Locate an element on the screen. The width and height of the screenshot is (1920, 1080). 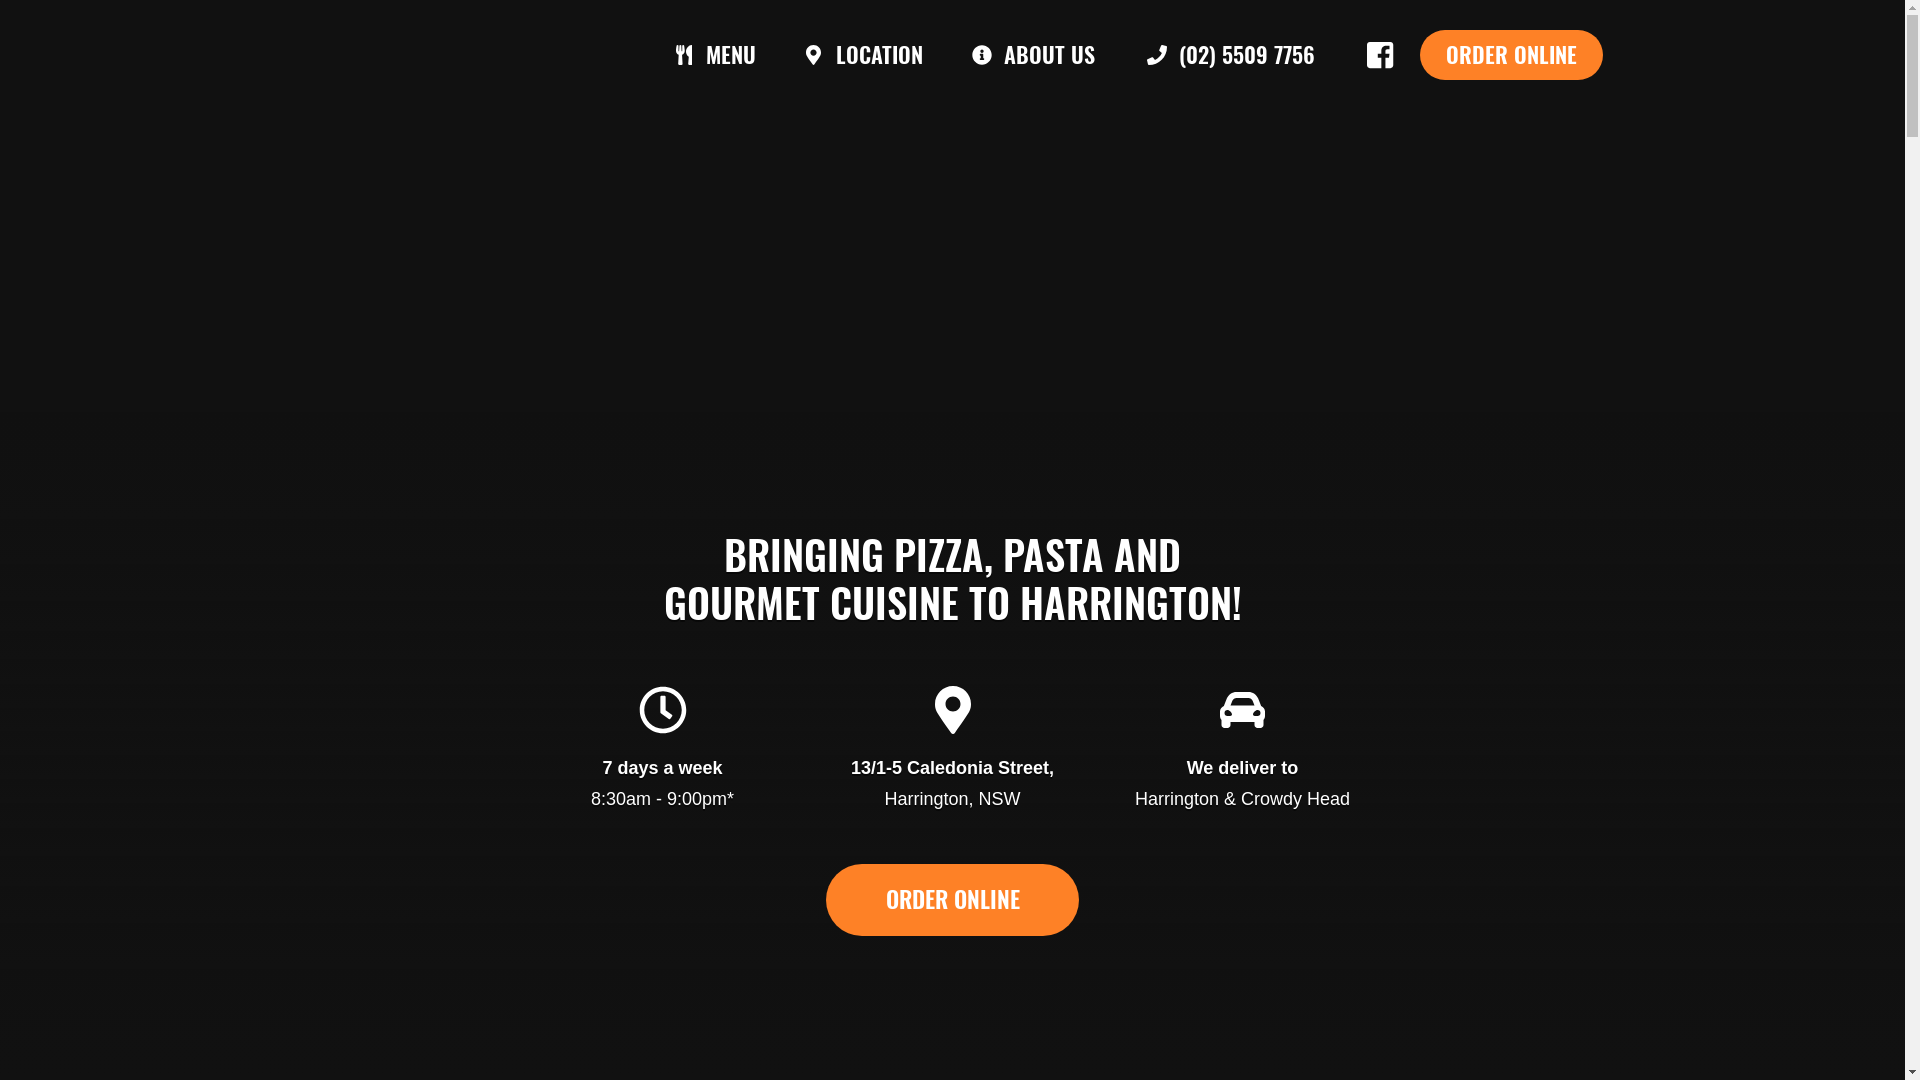
ABOUT US is located at coordinates (1034, 55).